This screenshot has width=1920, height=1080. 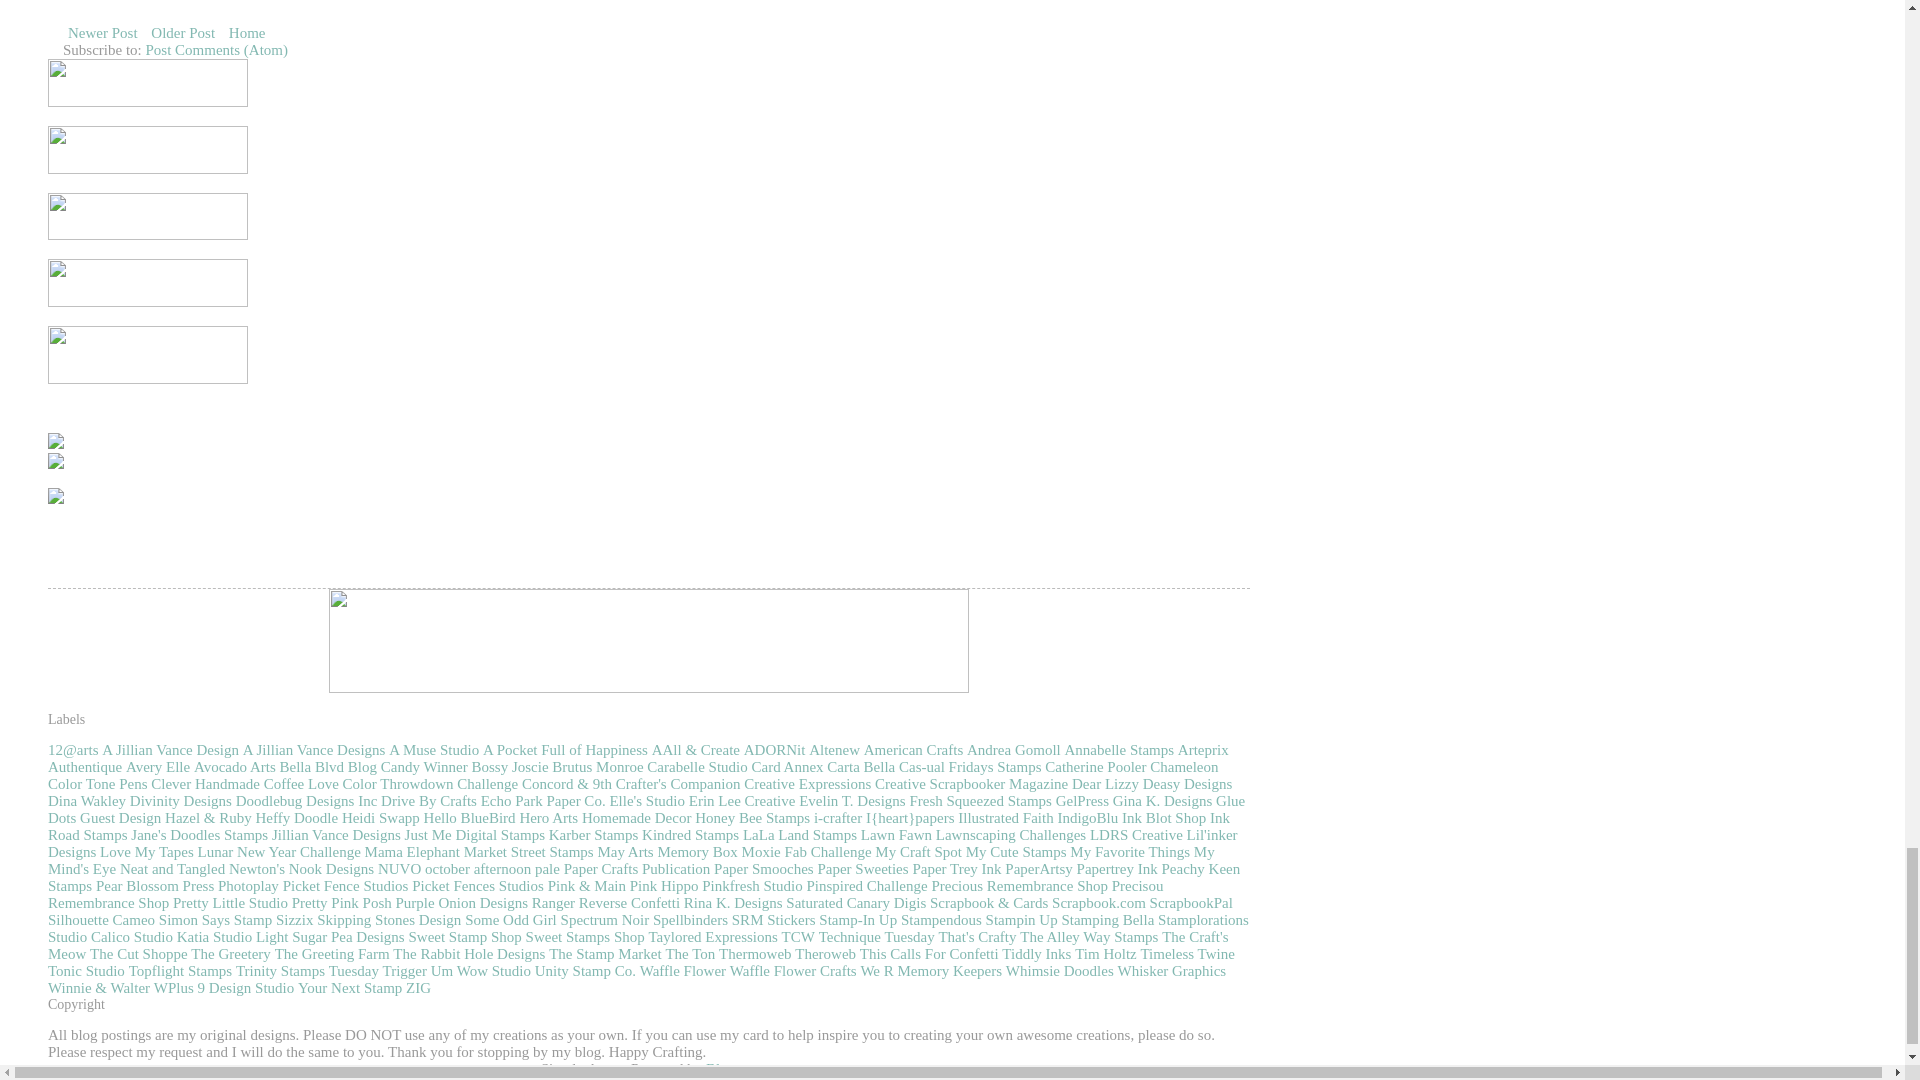 What do you see at coordinates (247, 33) in the screenshot?
I see `Home` at bounding box center [247, 33].